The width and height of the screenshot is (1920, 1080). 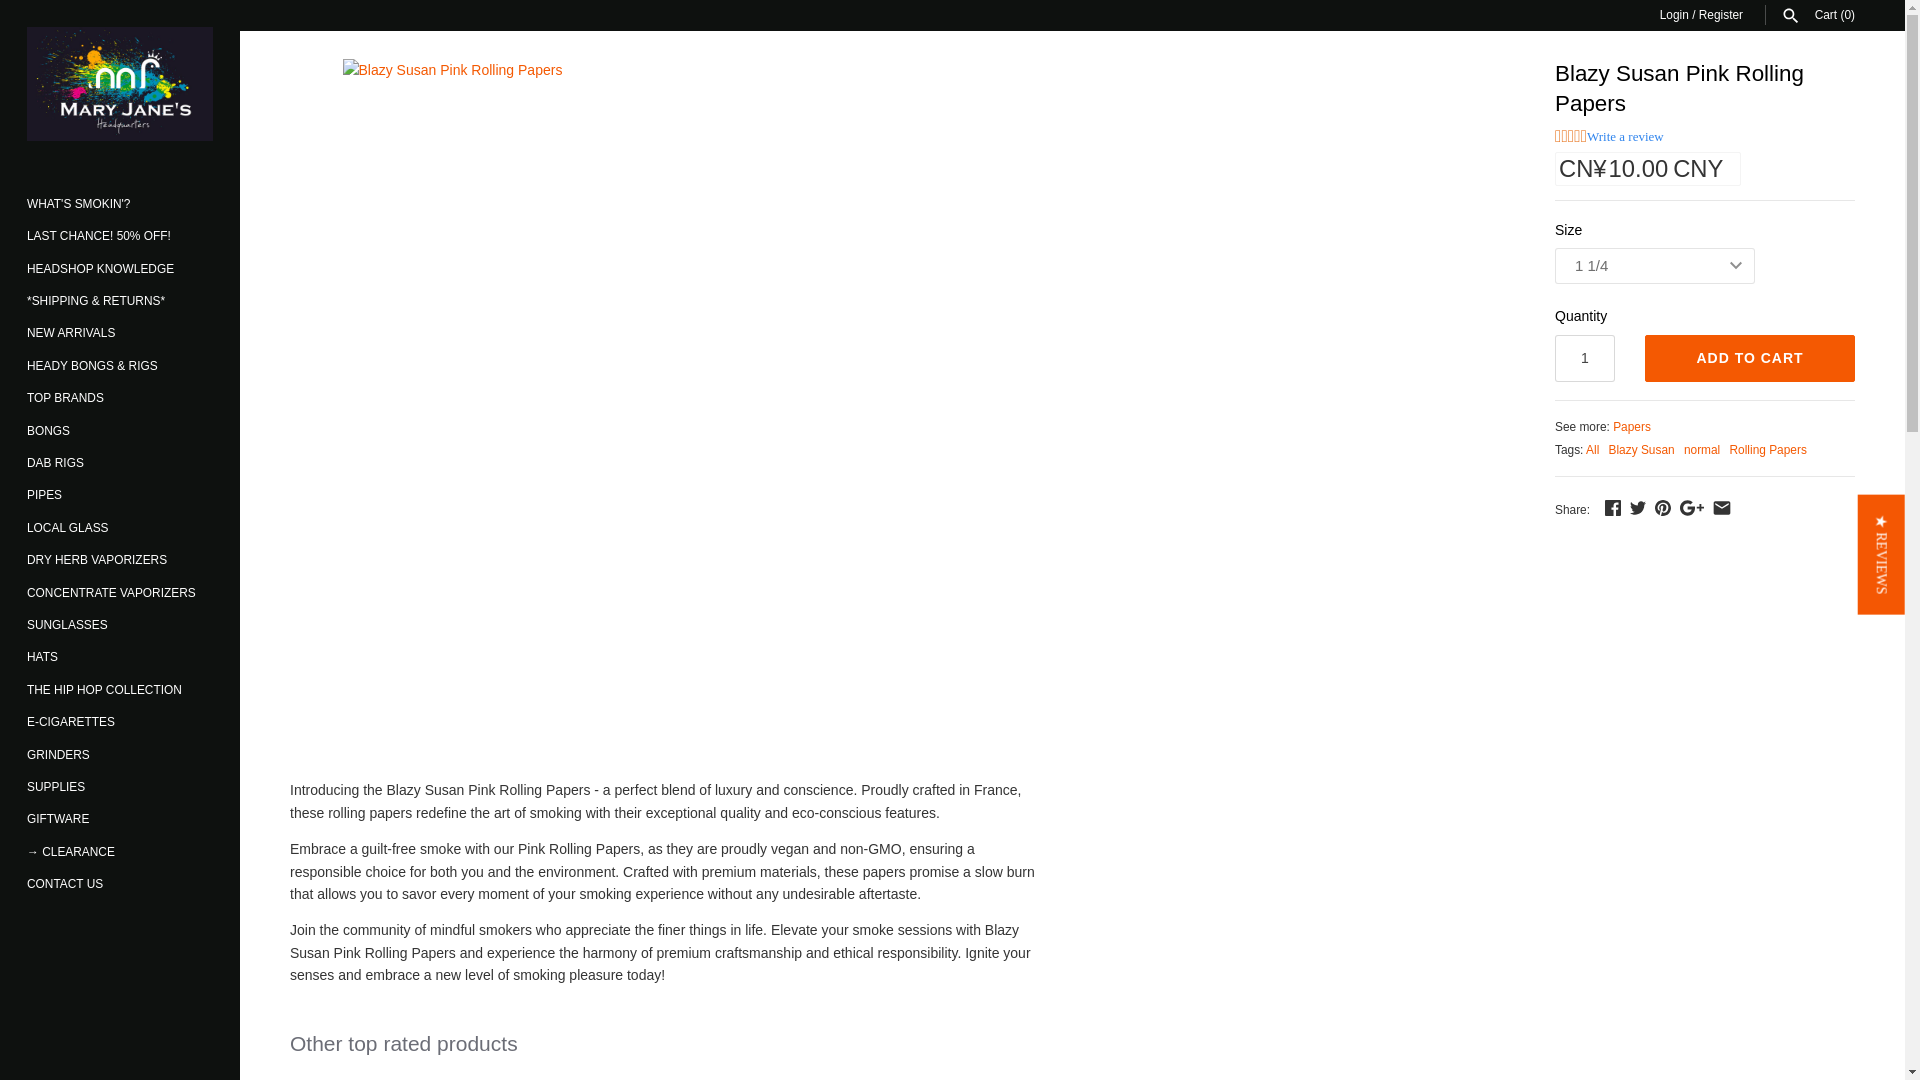 What do you see at coordinates (120, 268) in the screenshot?
I see `HEADSHOP KNOWLEDGE` at bounding box center [120, 268].